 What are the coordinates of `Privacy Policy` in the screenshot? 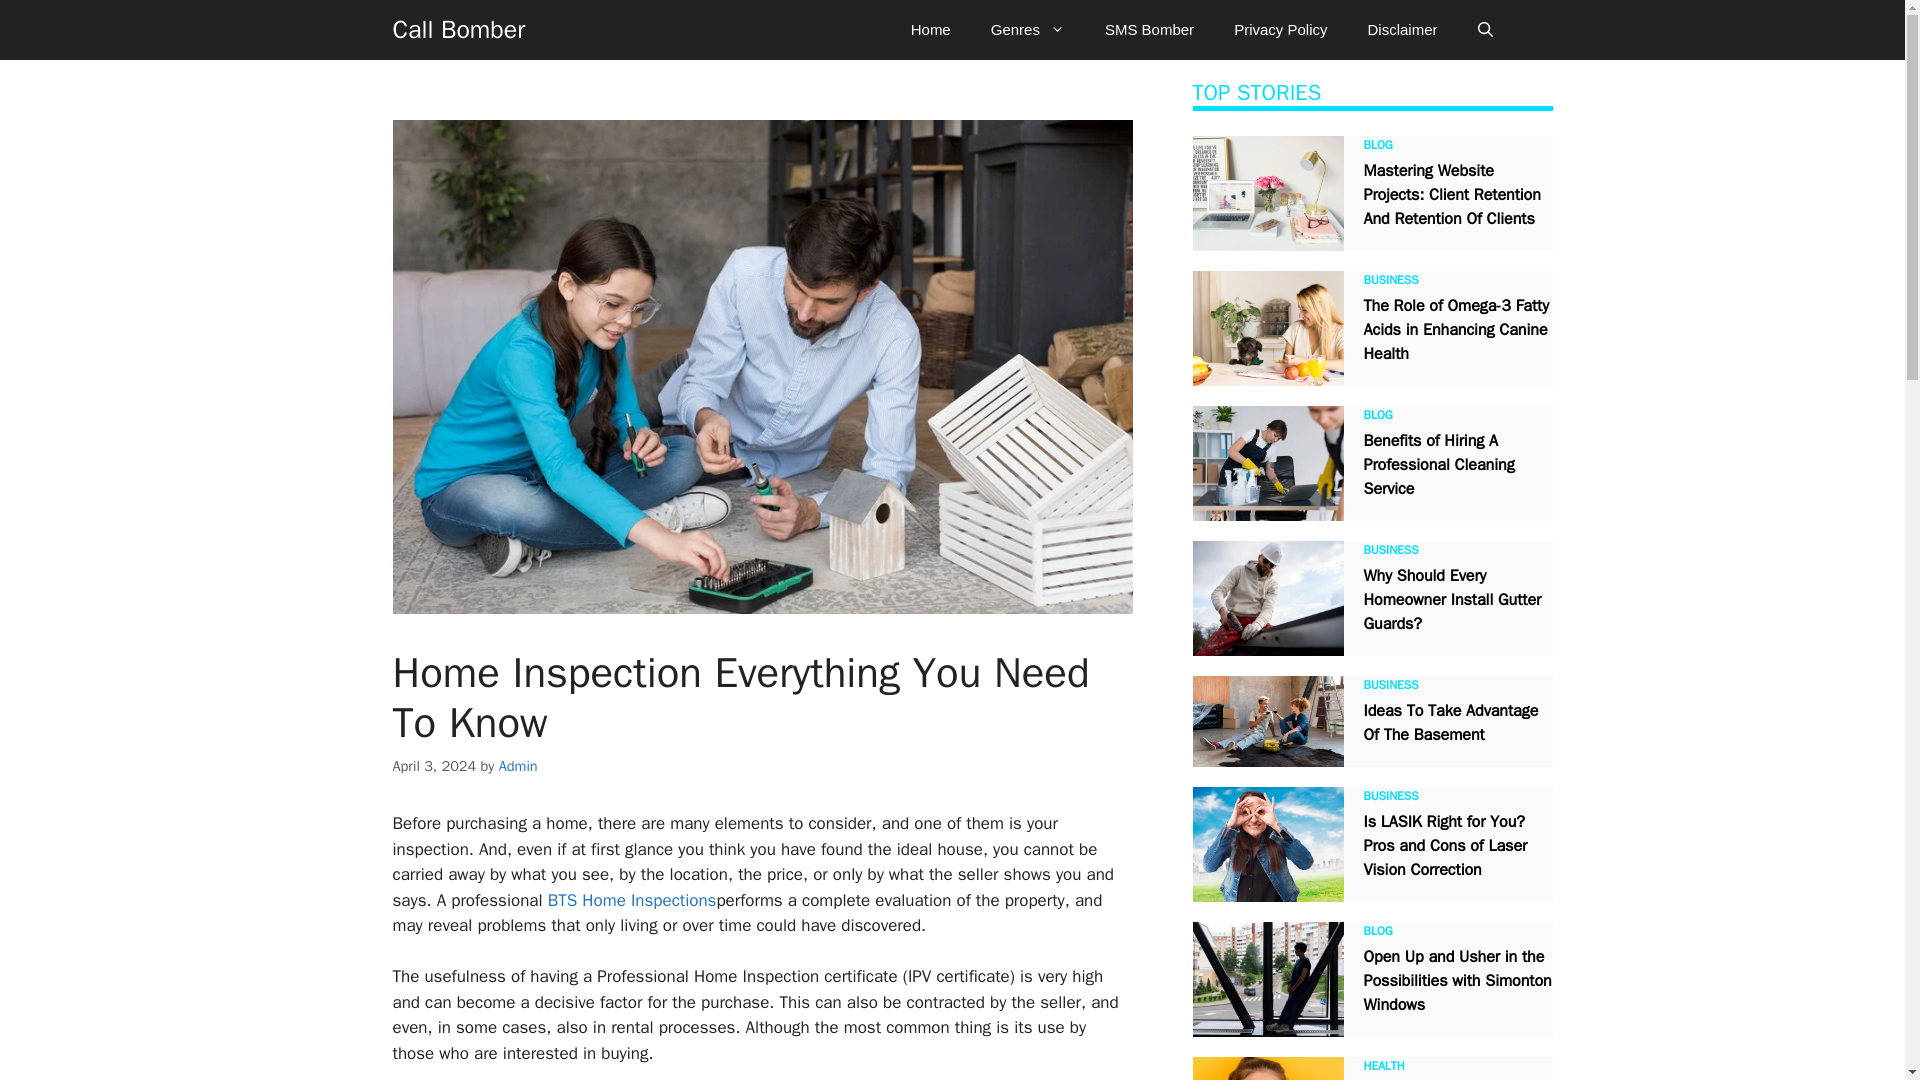 It's located at (1280, 30).